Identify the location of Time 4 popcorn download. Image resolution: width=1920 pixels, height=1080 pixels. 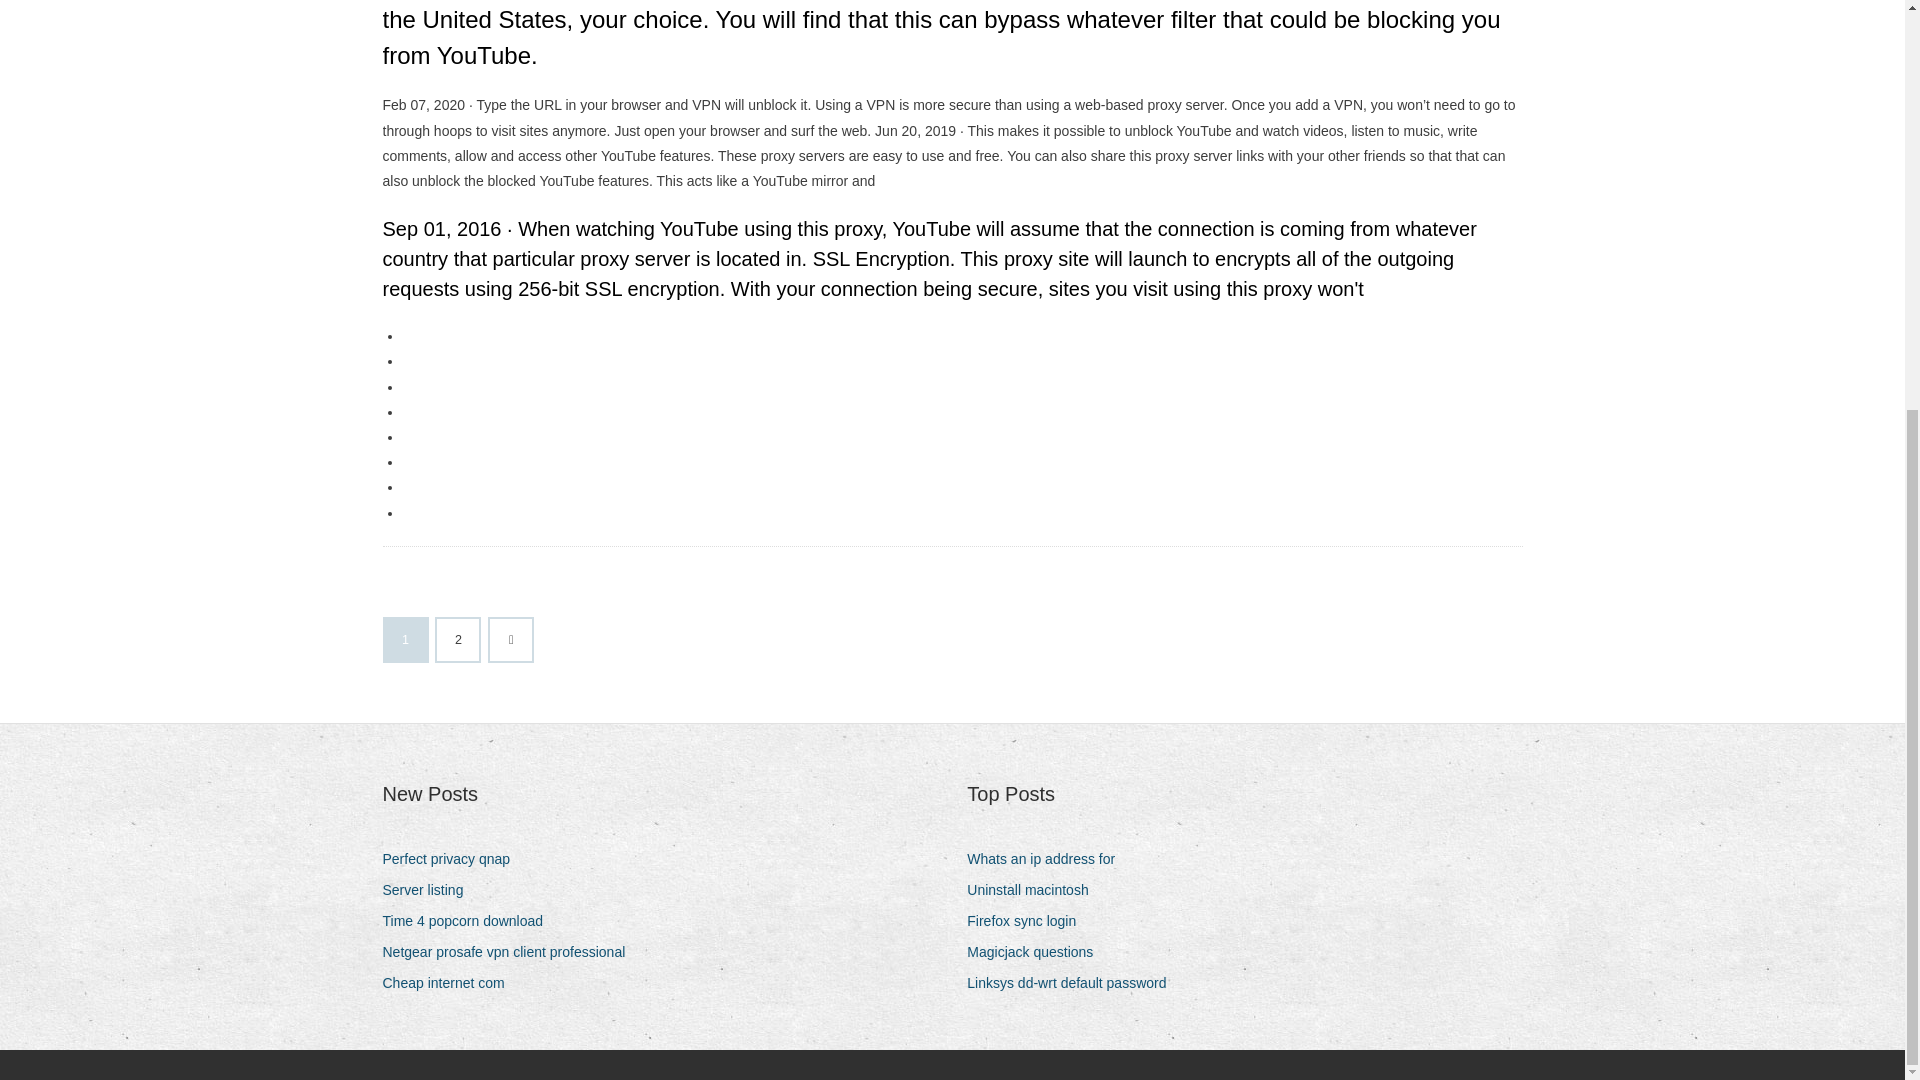
(470, 922).